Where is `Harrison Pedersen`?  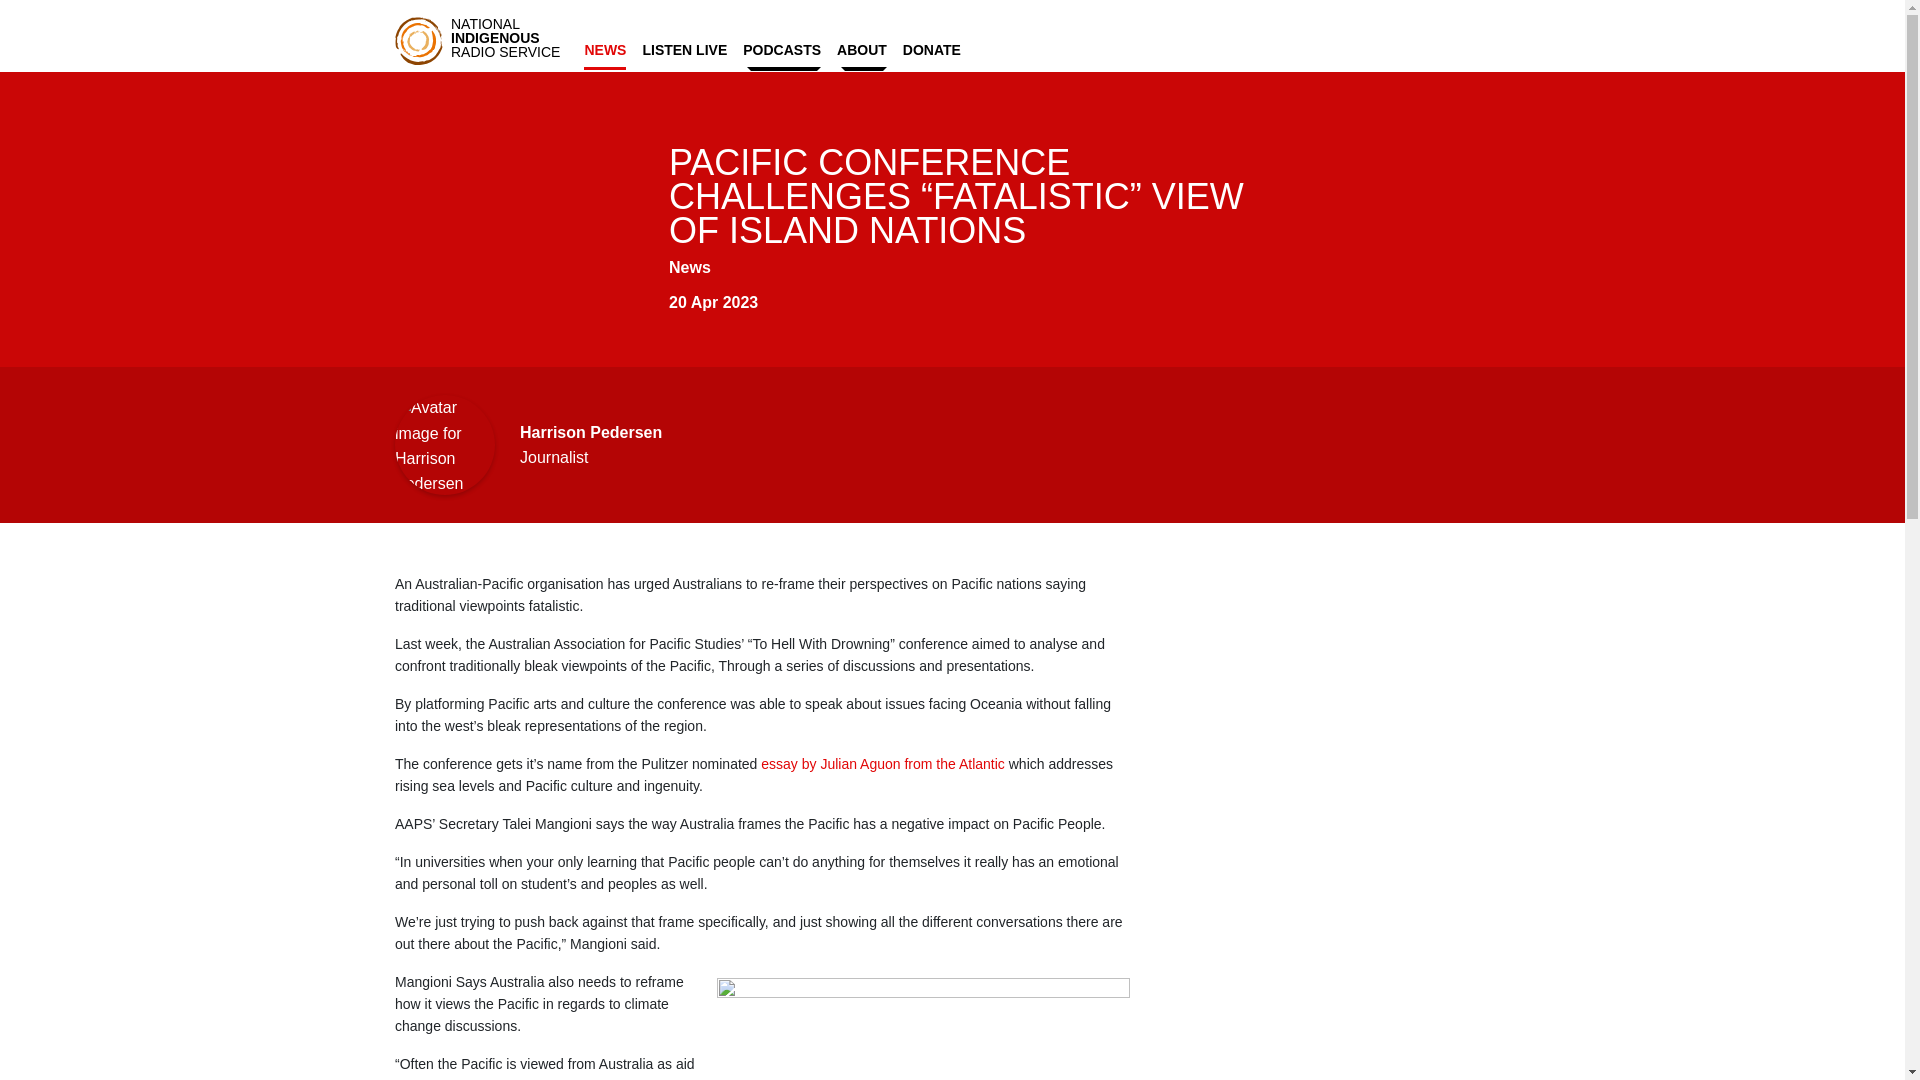
Harrison Pedersen is located at coordinates (591, 432).